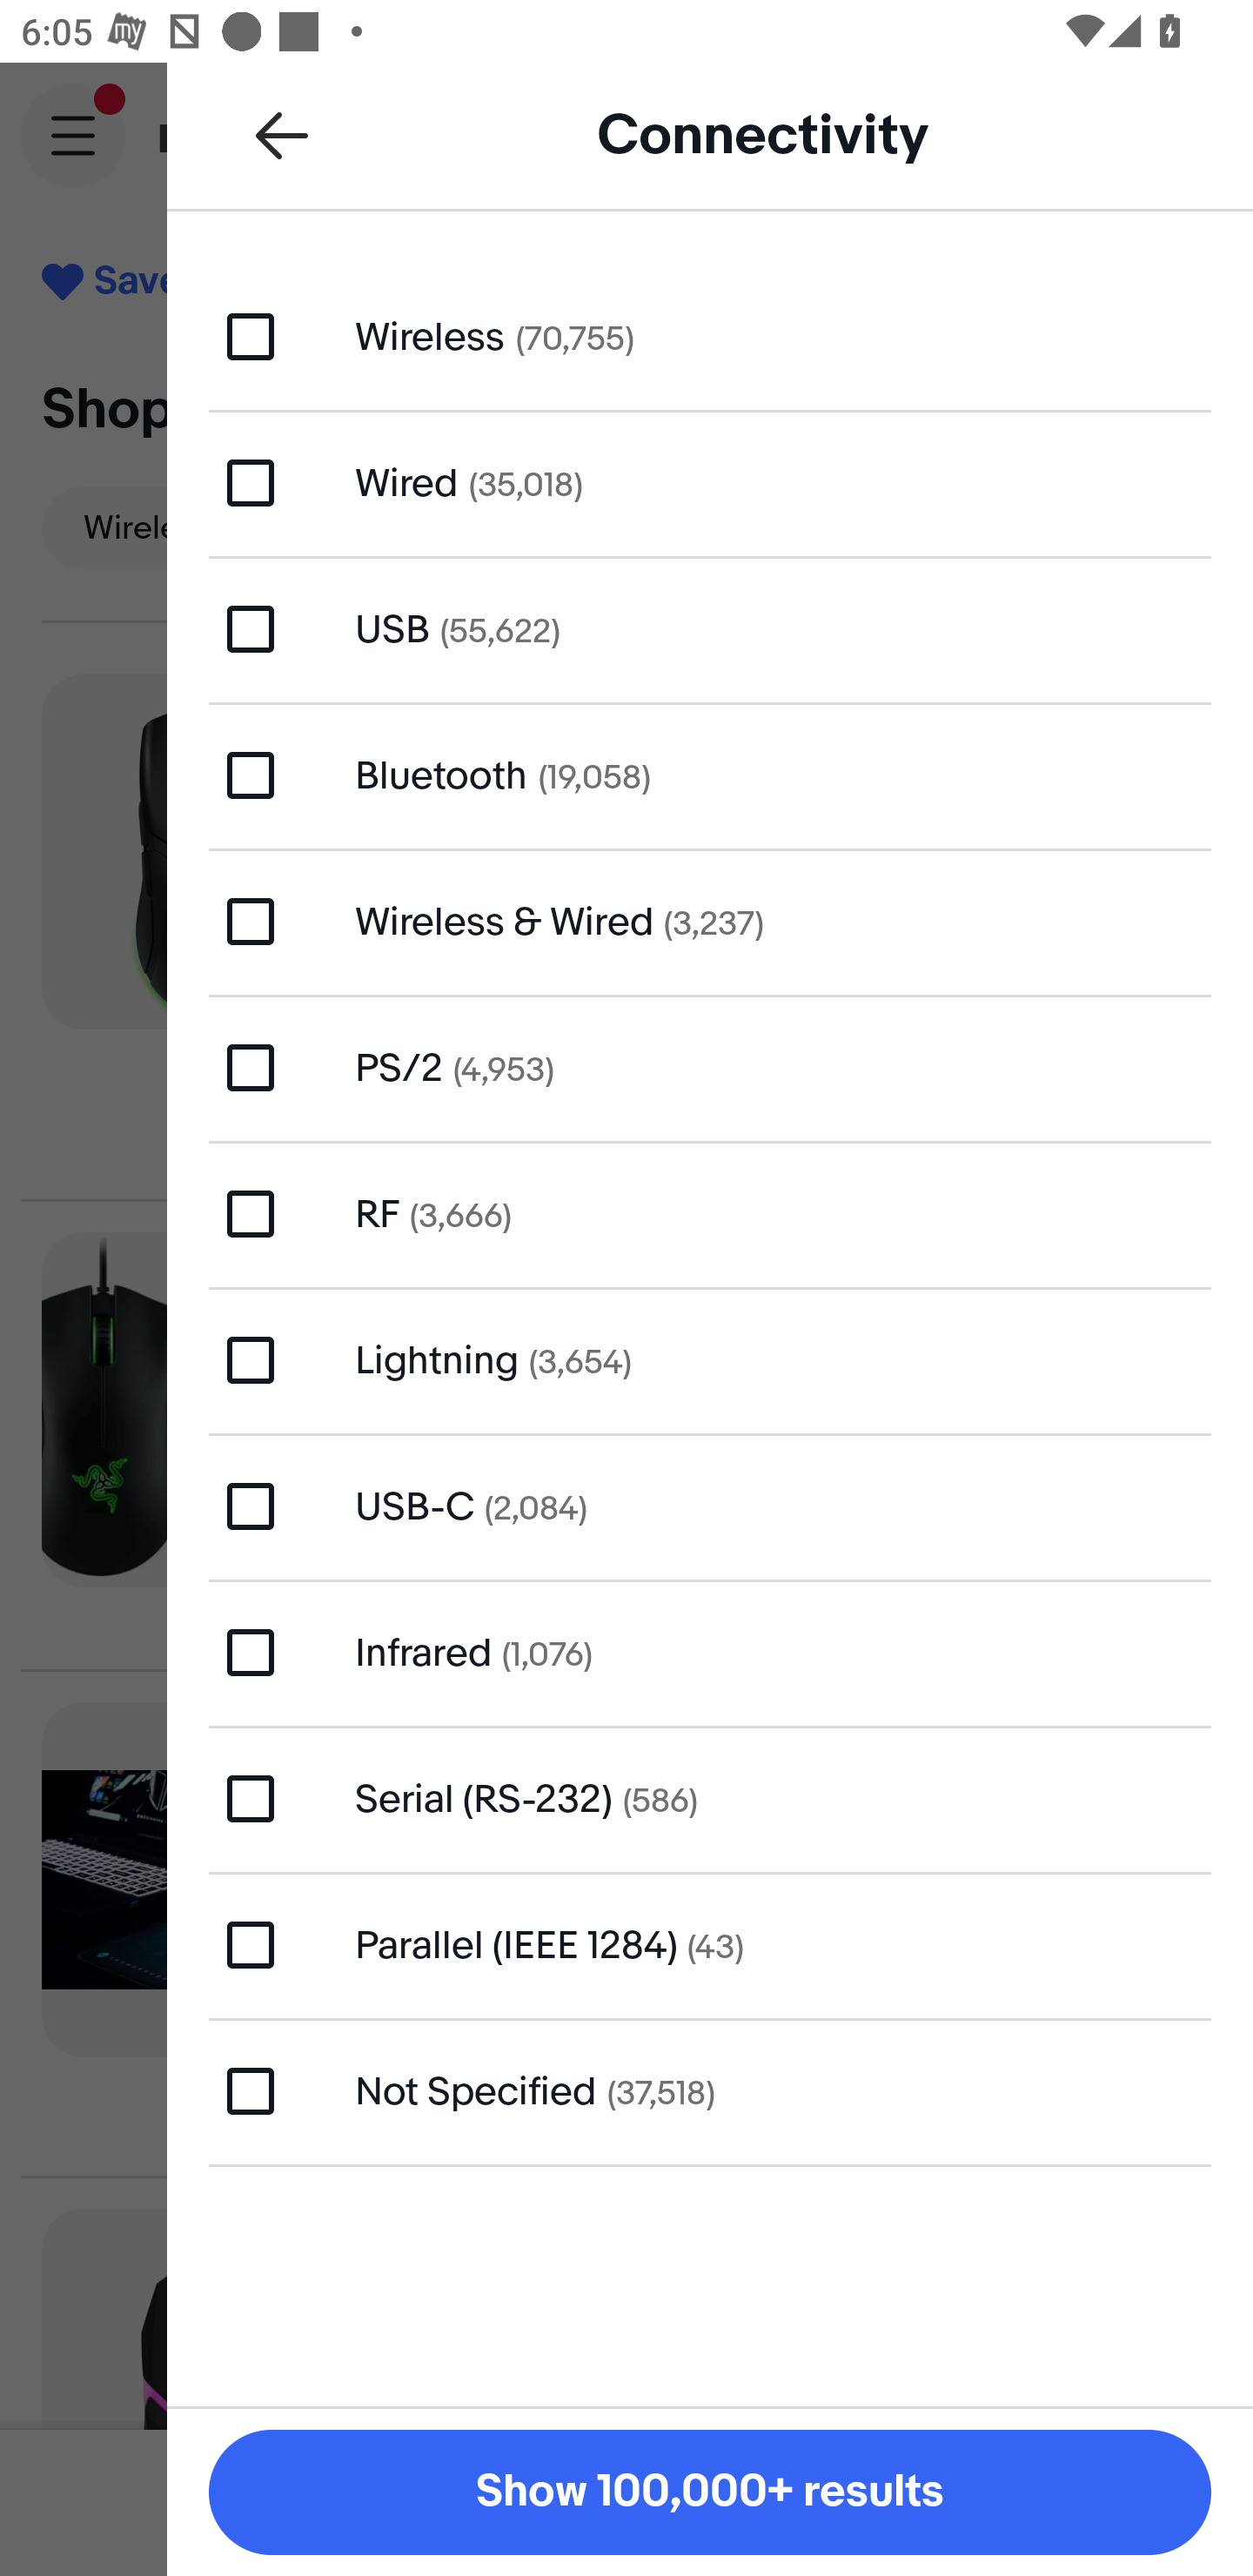  I want to click on Show 100,000+ results, so click(710, 2492).